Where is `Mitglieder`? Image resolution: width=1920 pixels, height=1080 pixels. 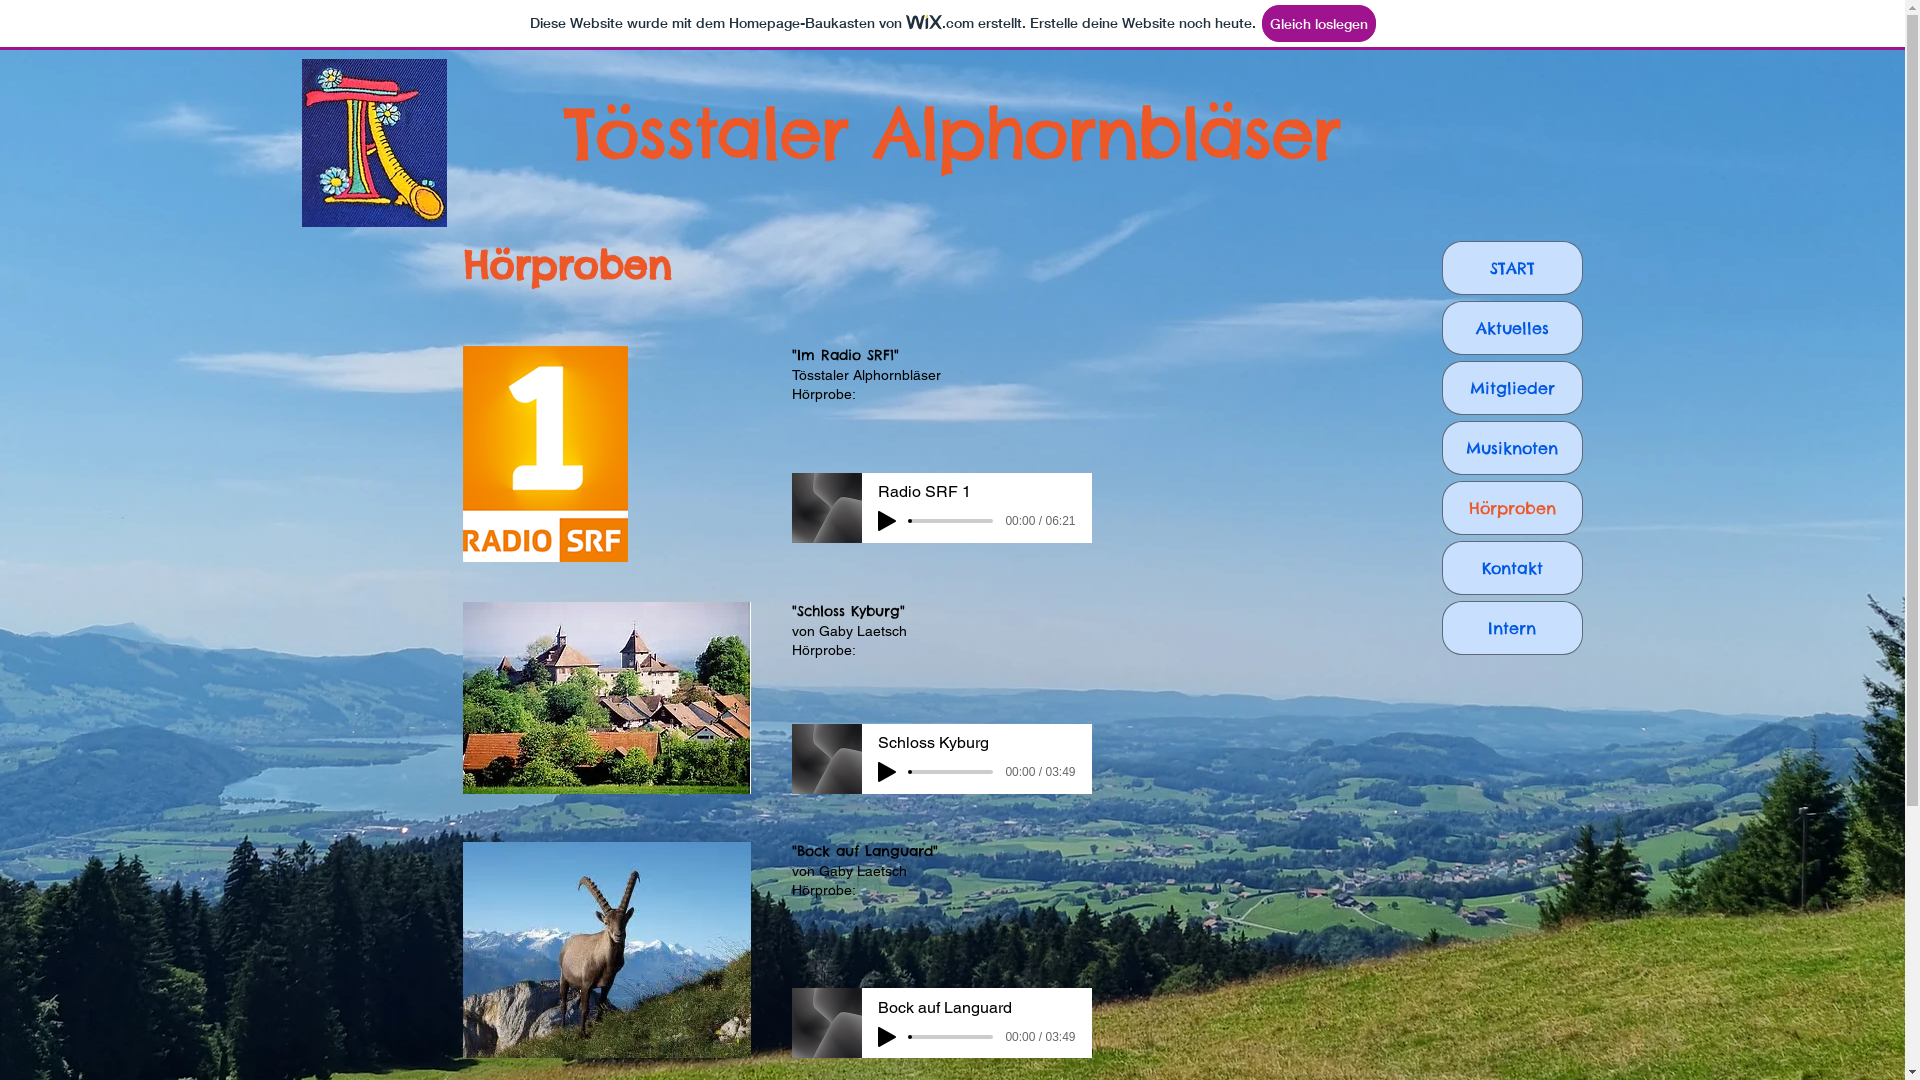 Mitglieder is located at coordinates (1512, 388).